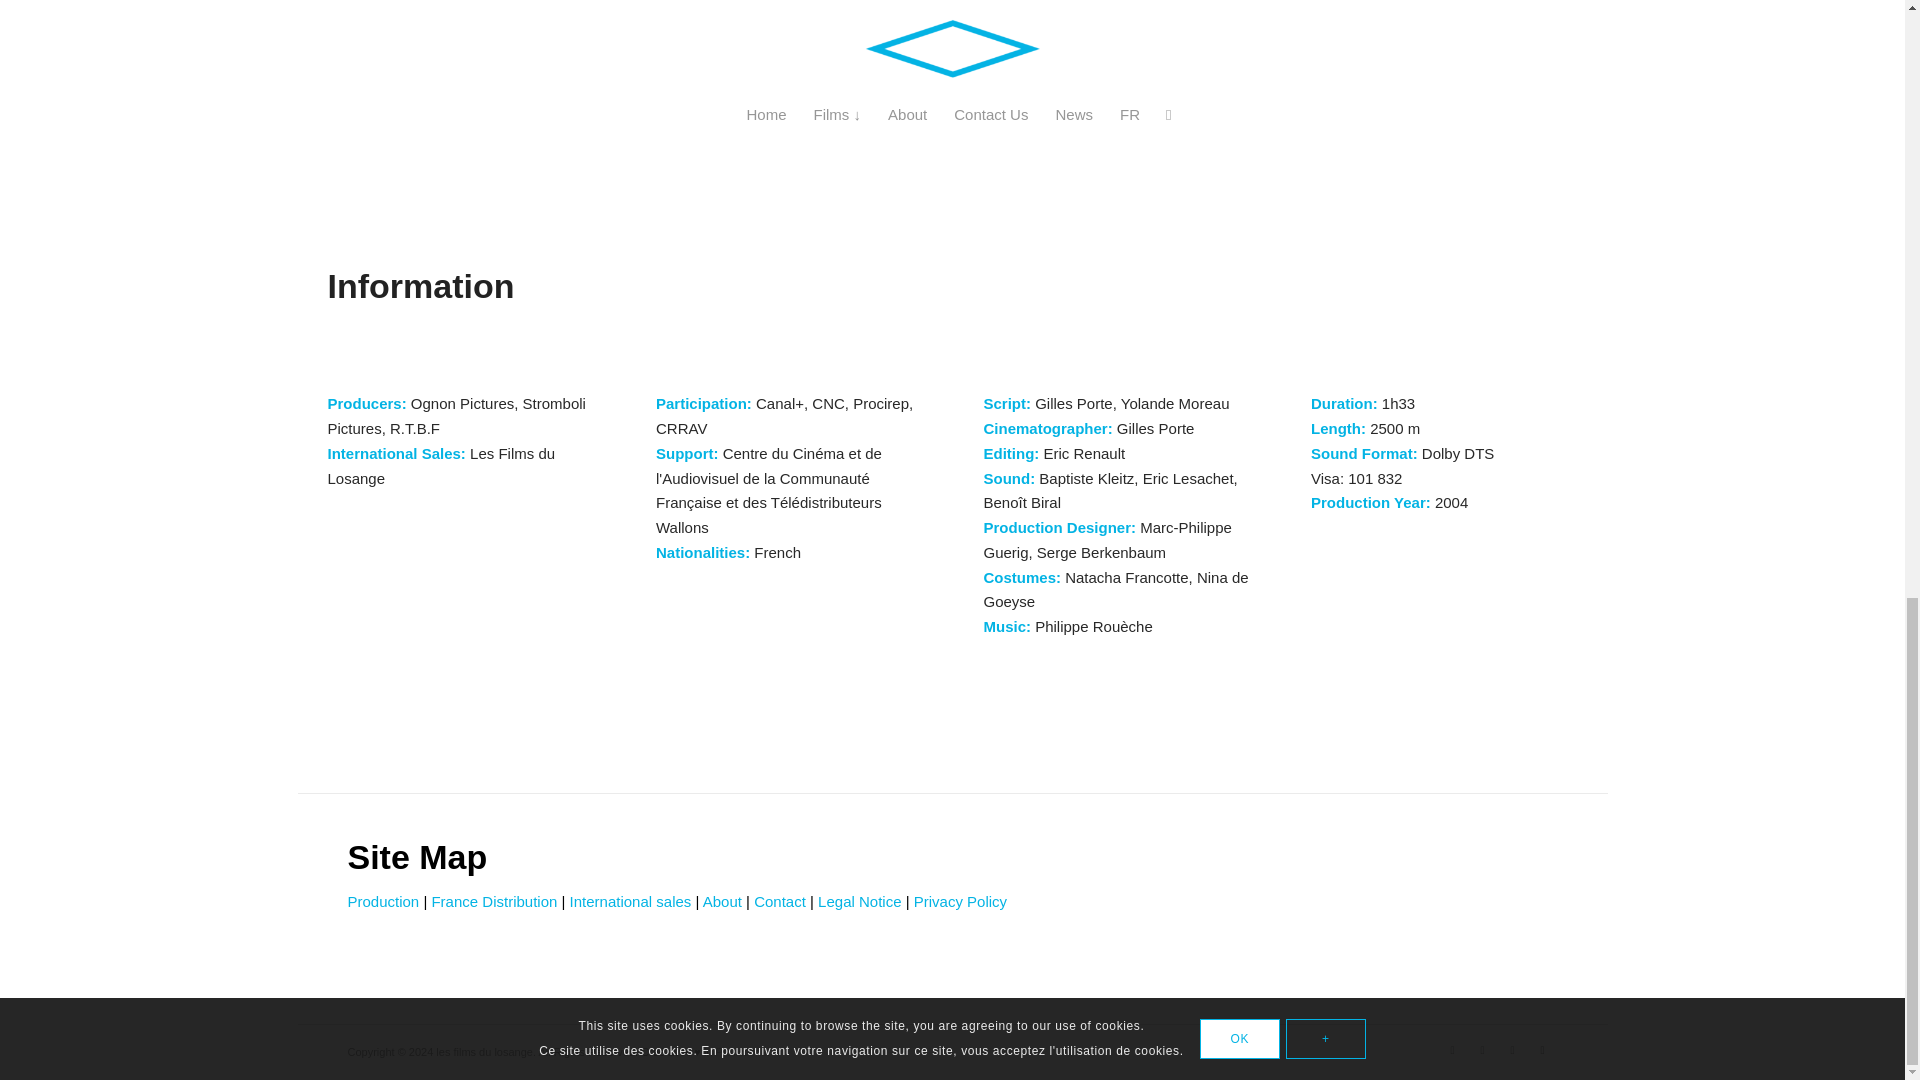  I want to click on International sales, so click(630, 902).